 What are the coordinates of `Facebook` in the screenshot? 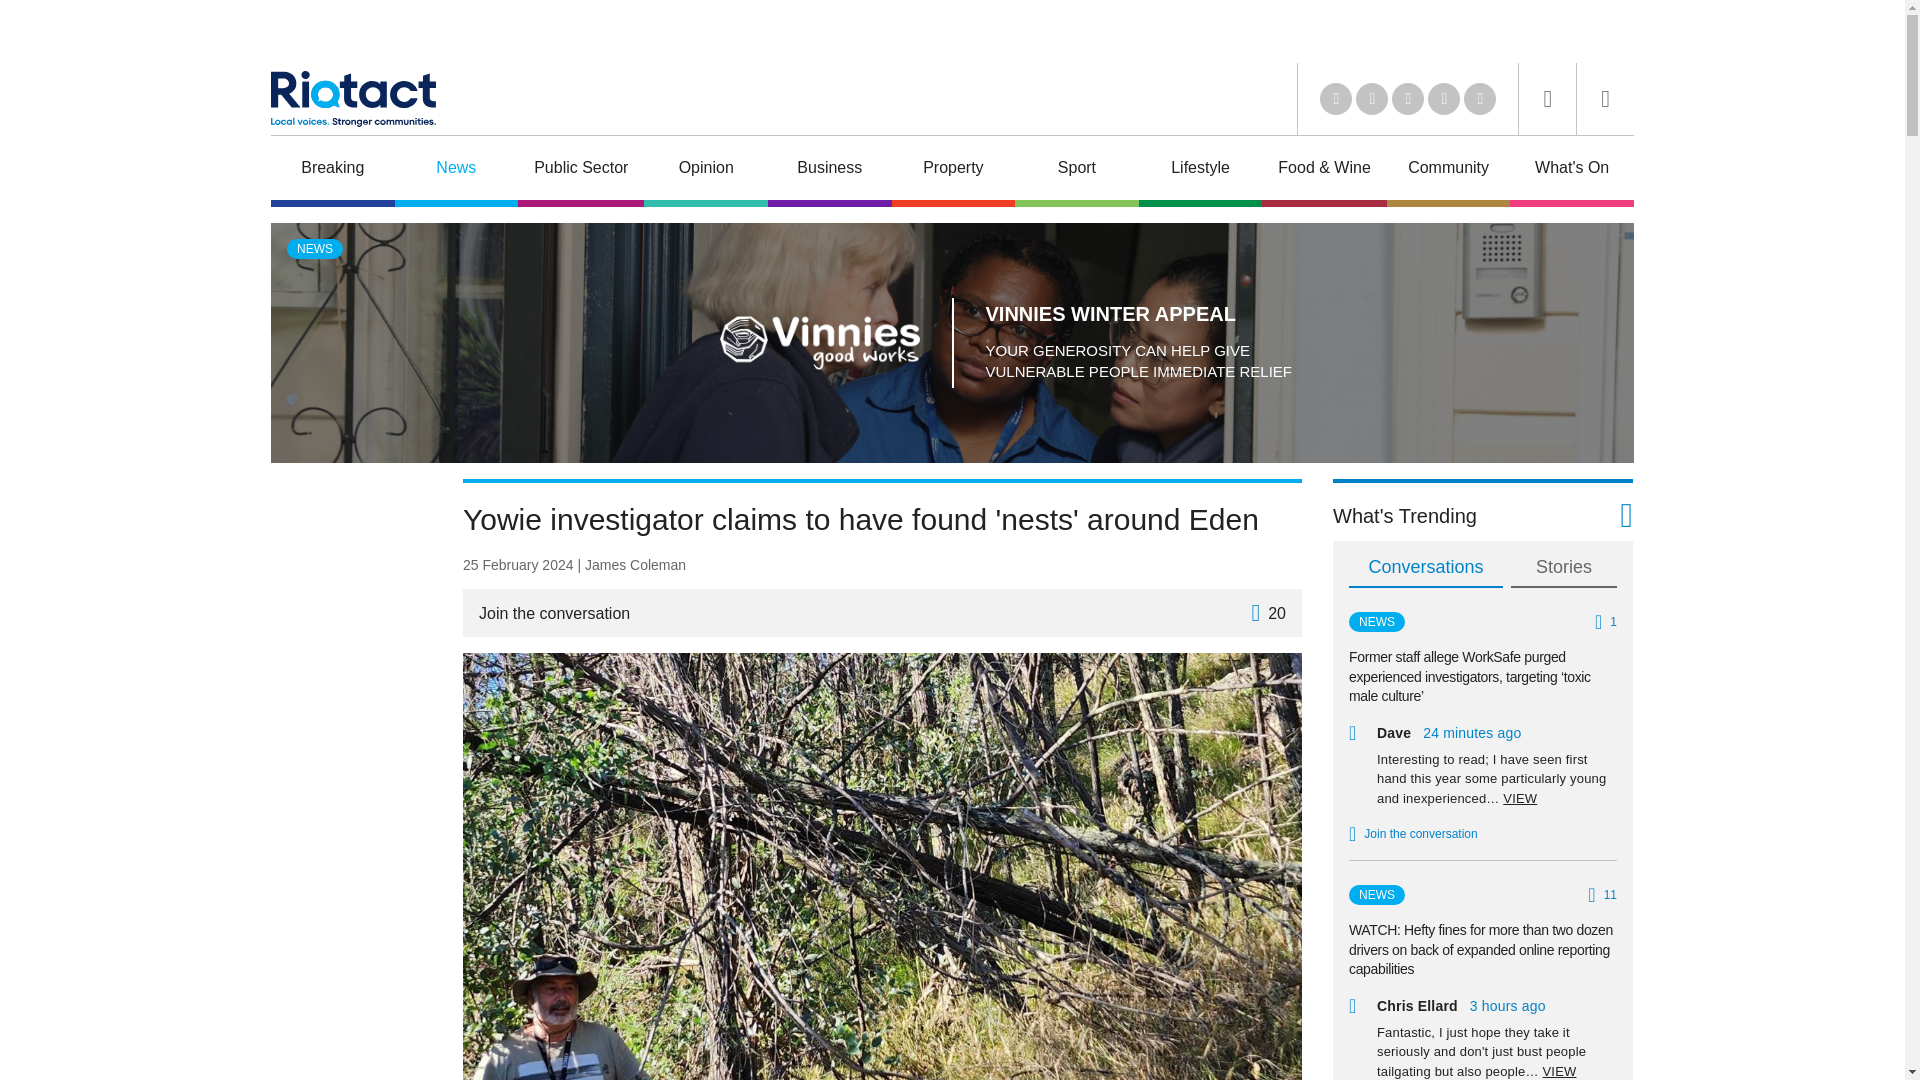 It's located at (1444, 98).